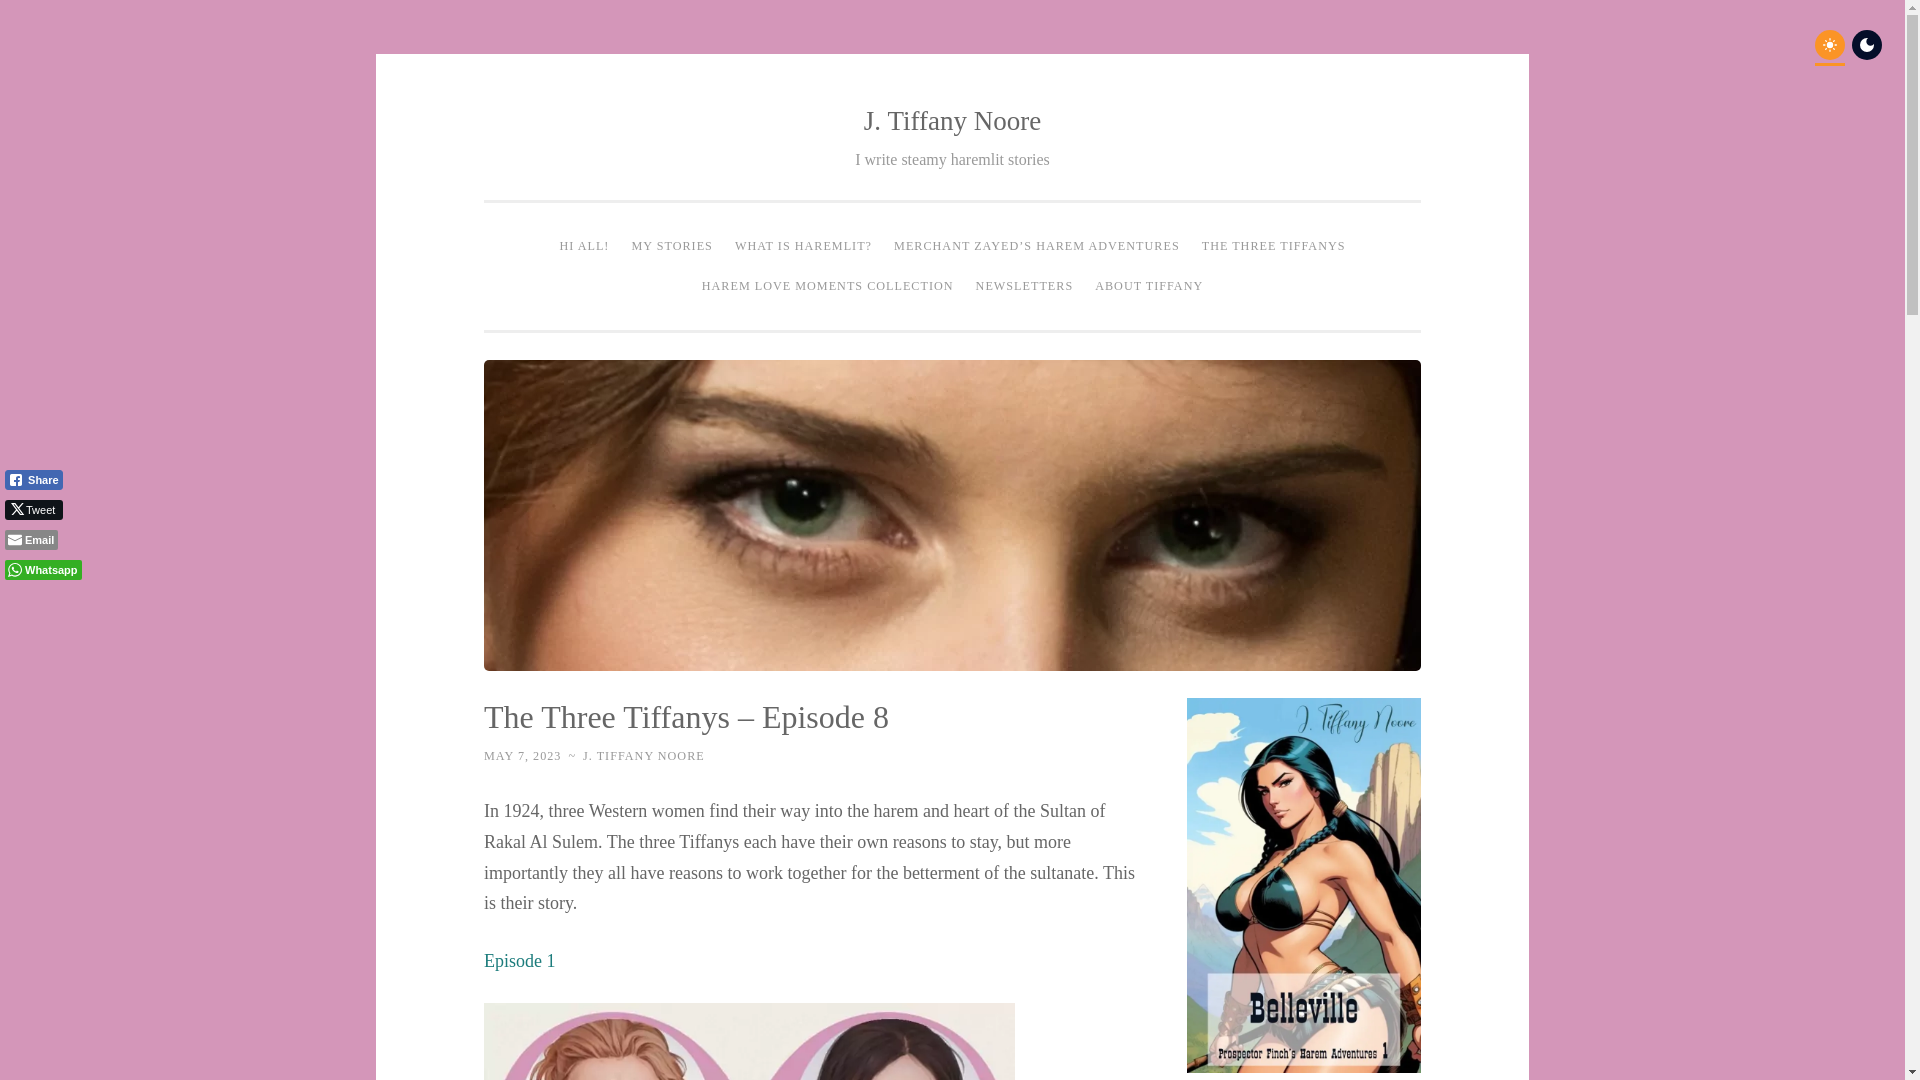 The image size is (1920, 1080). What do you see at coordinates (952, 120) in the screenshot?
I see `J. Tiffany Noore` at bounding box center [952, 120].